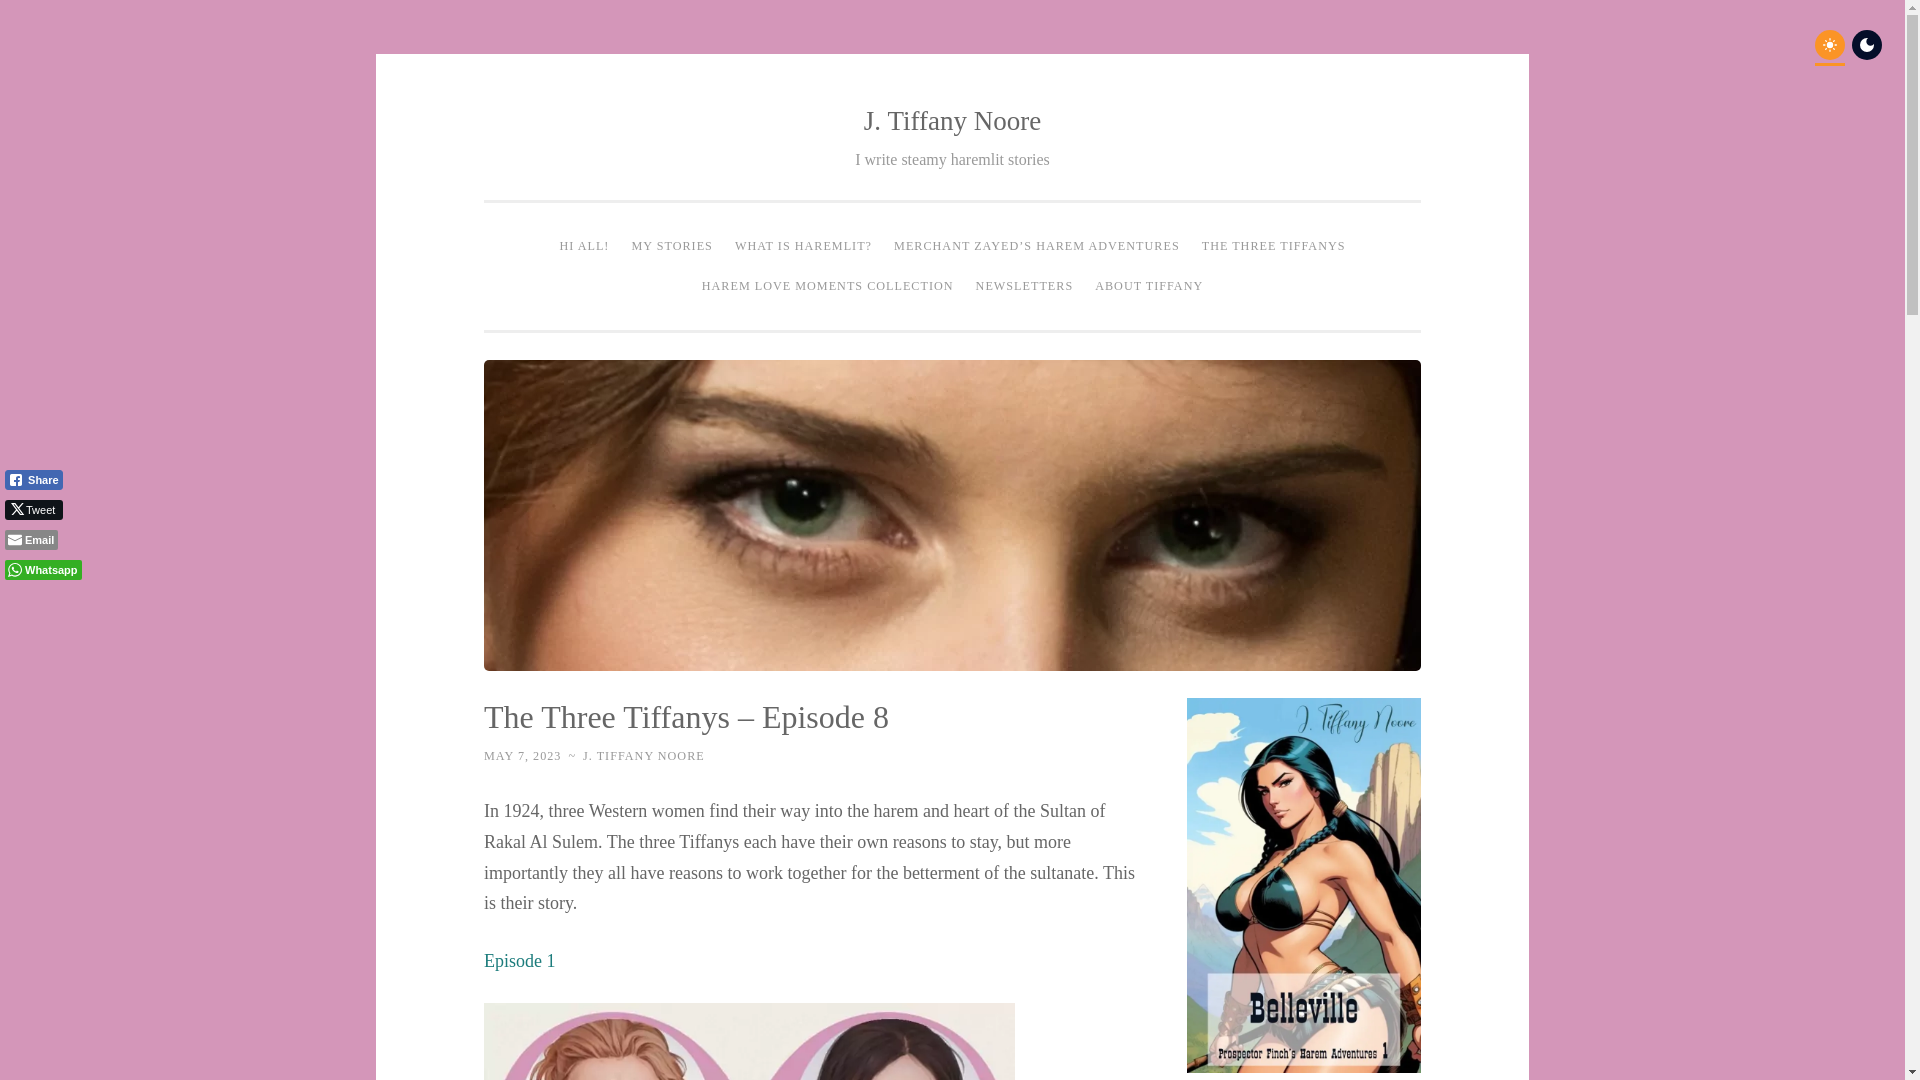 The image size is (1920, 1080). What do you see at coordinates (952, 120) in the screenshot?
I see `J. Tiffany Noore` at bounding box center [952, 120].